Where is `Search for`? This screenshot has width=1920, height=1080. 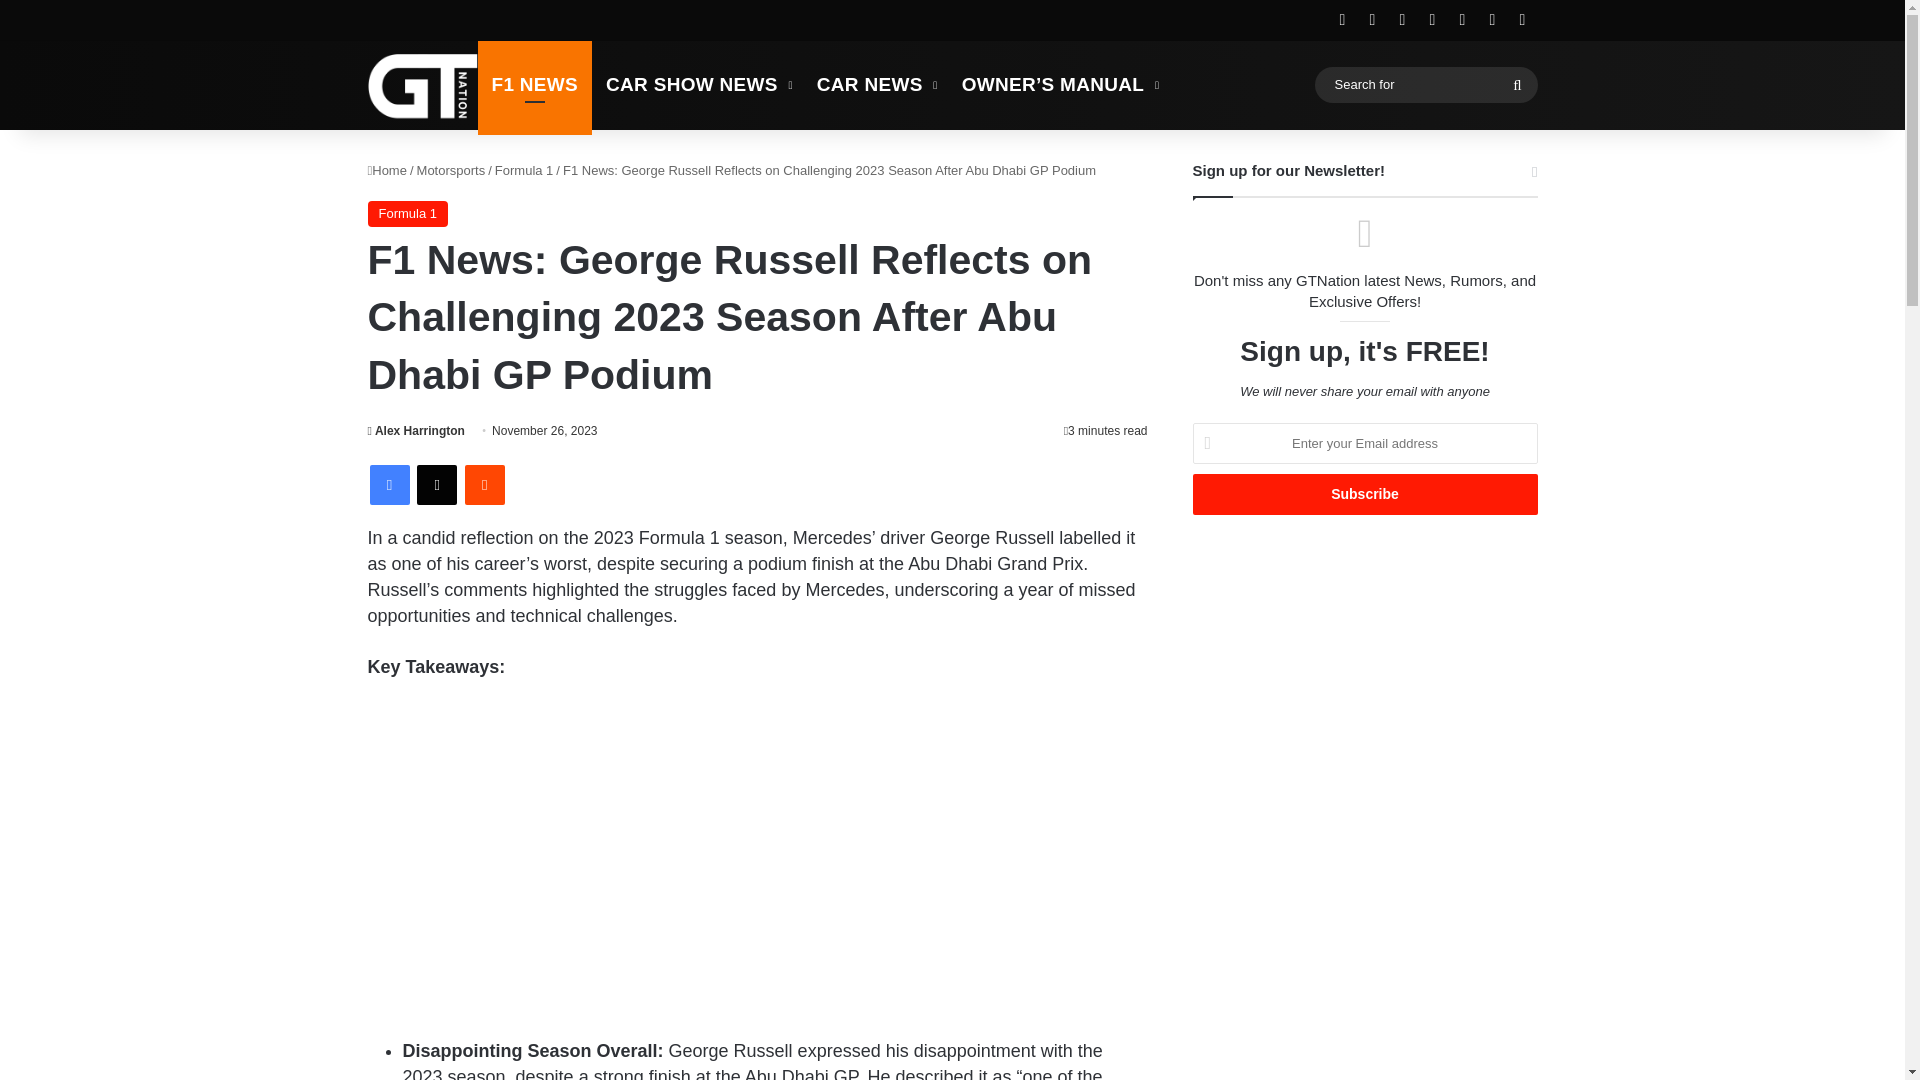
Search for is located at coordinates (1425, 84).